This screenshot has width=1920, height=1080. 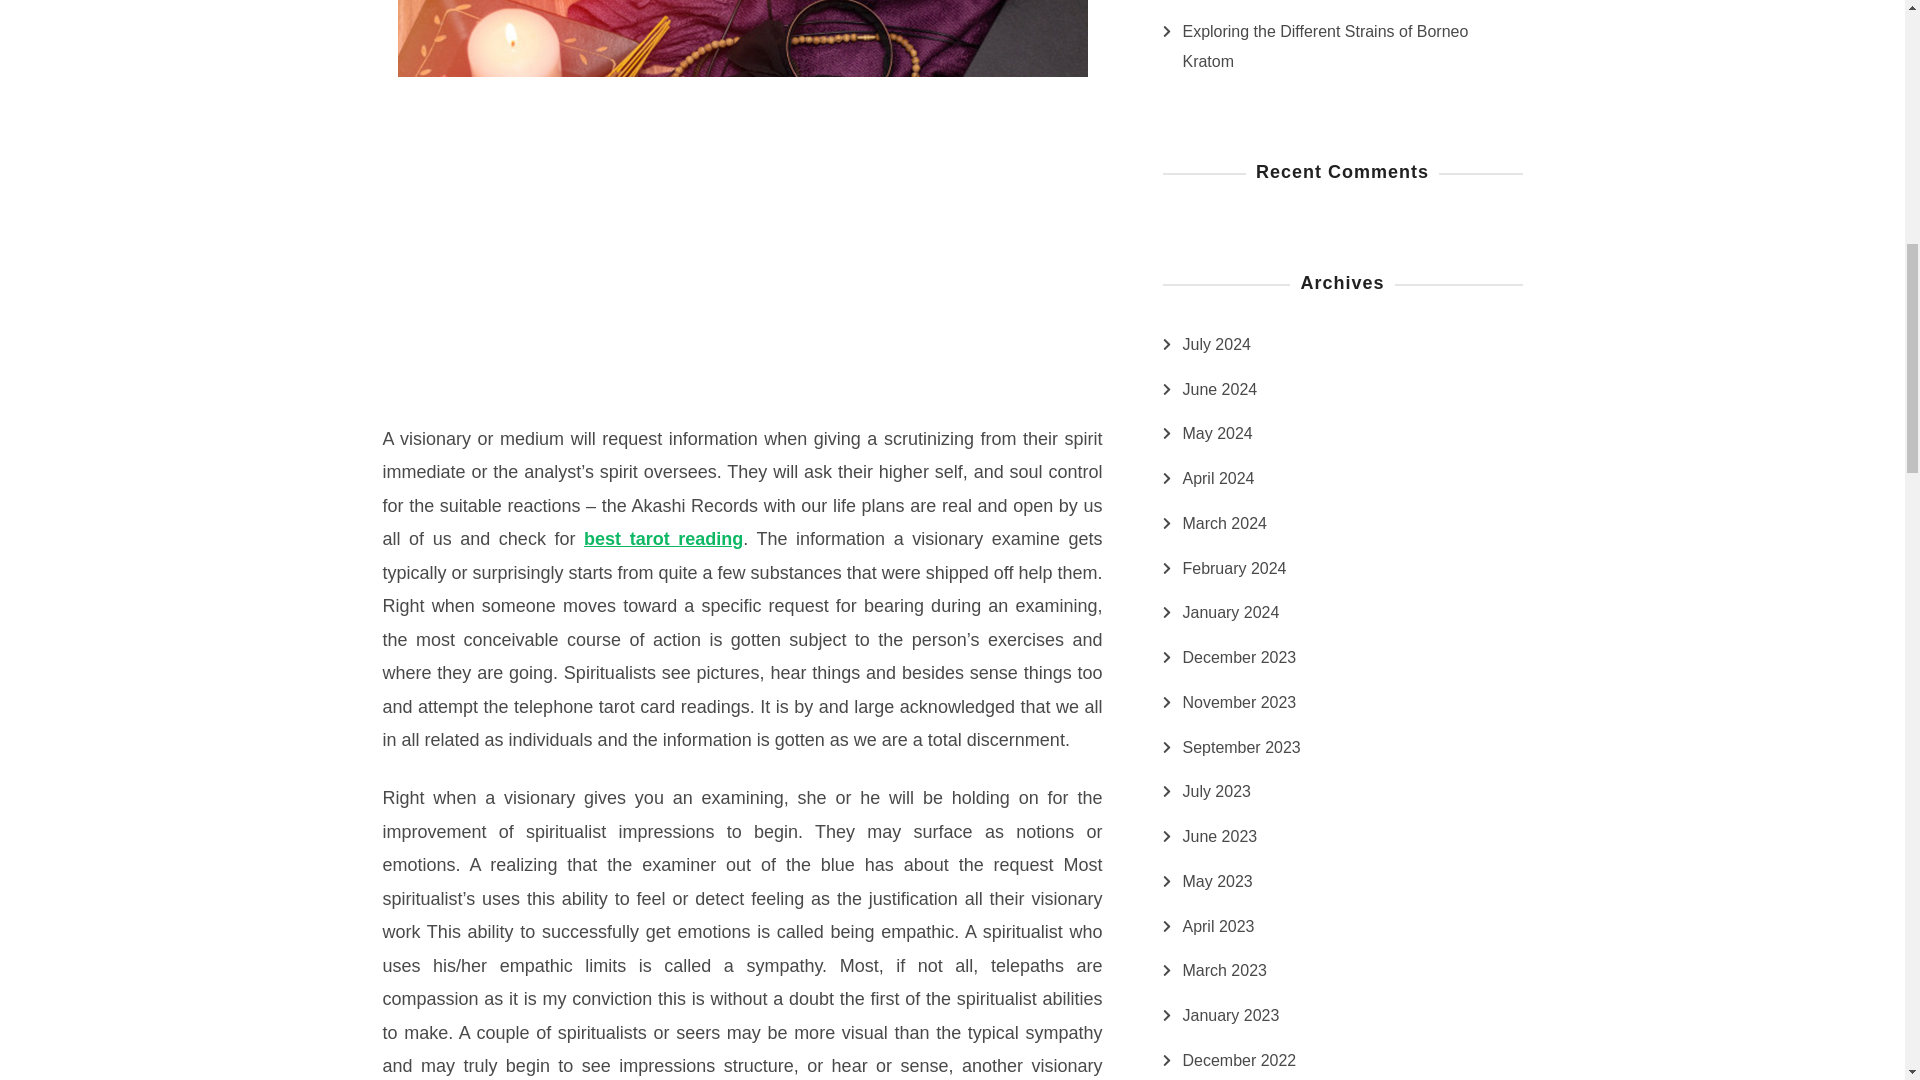 I want to click on May 2023, so click(x=1216, y=882).